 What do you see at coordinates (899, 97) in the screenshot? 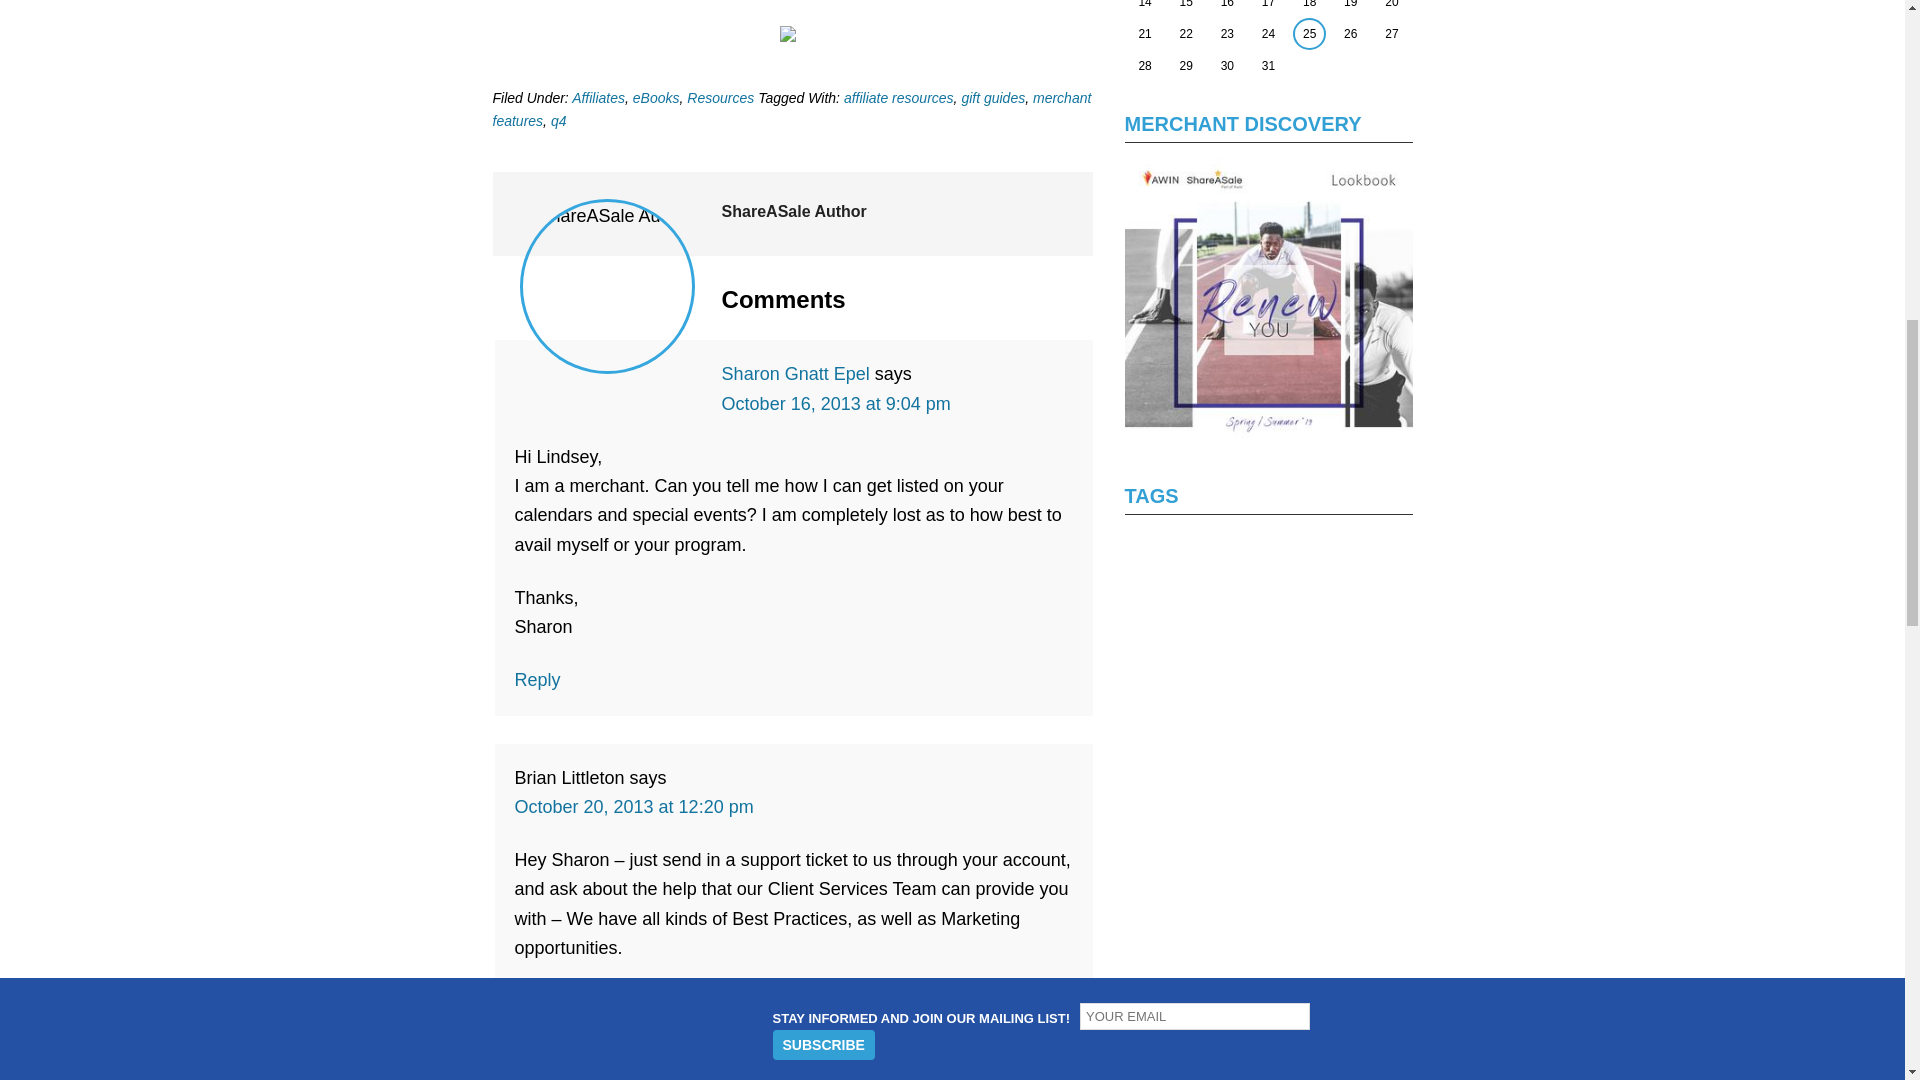
I see `affiliate resources` at bounding box center [899, 97].